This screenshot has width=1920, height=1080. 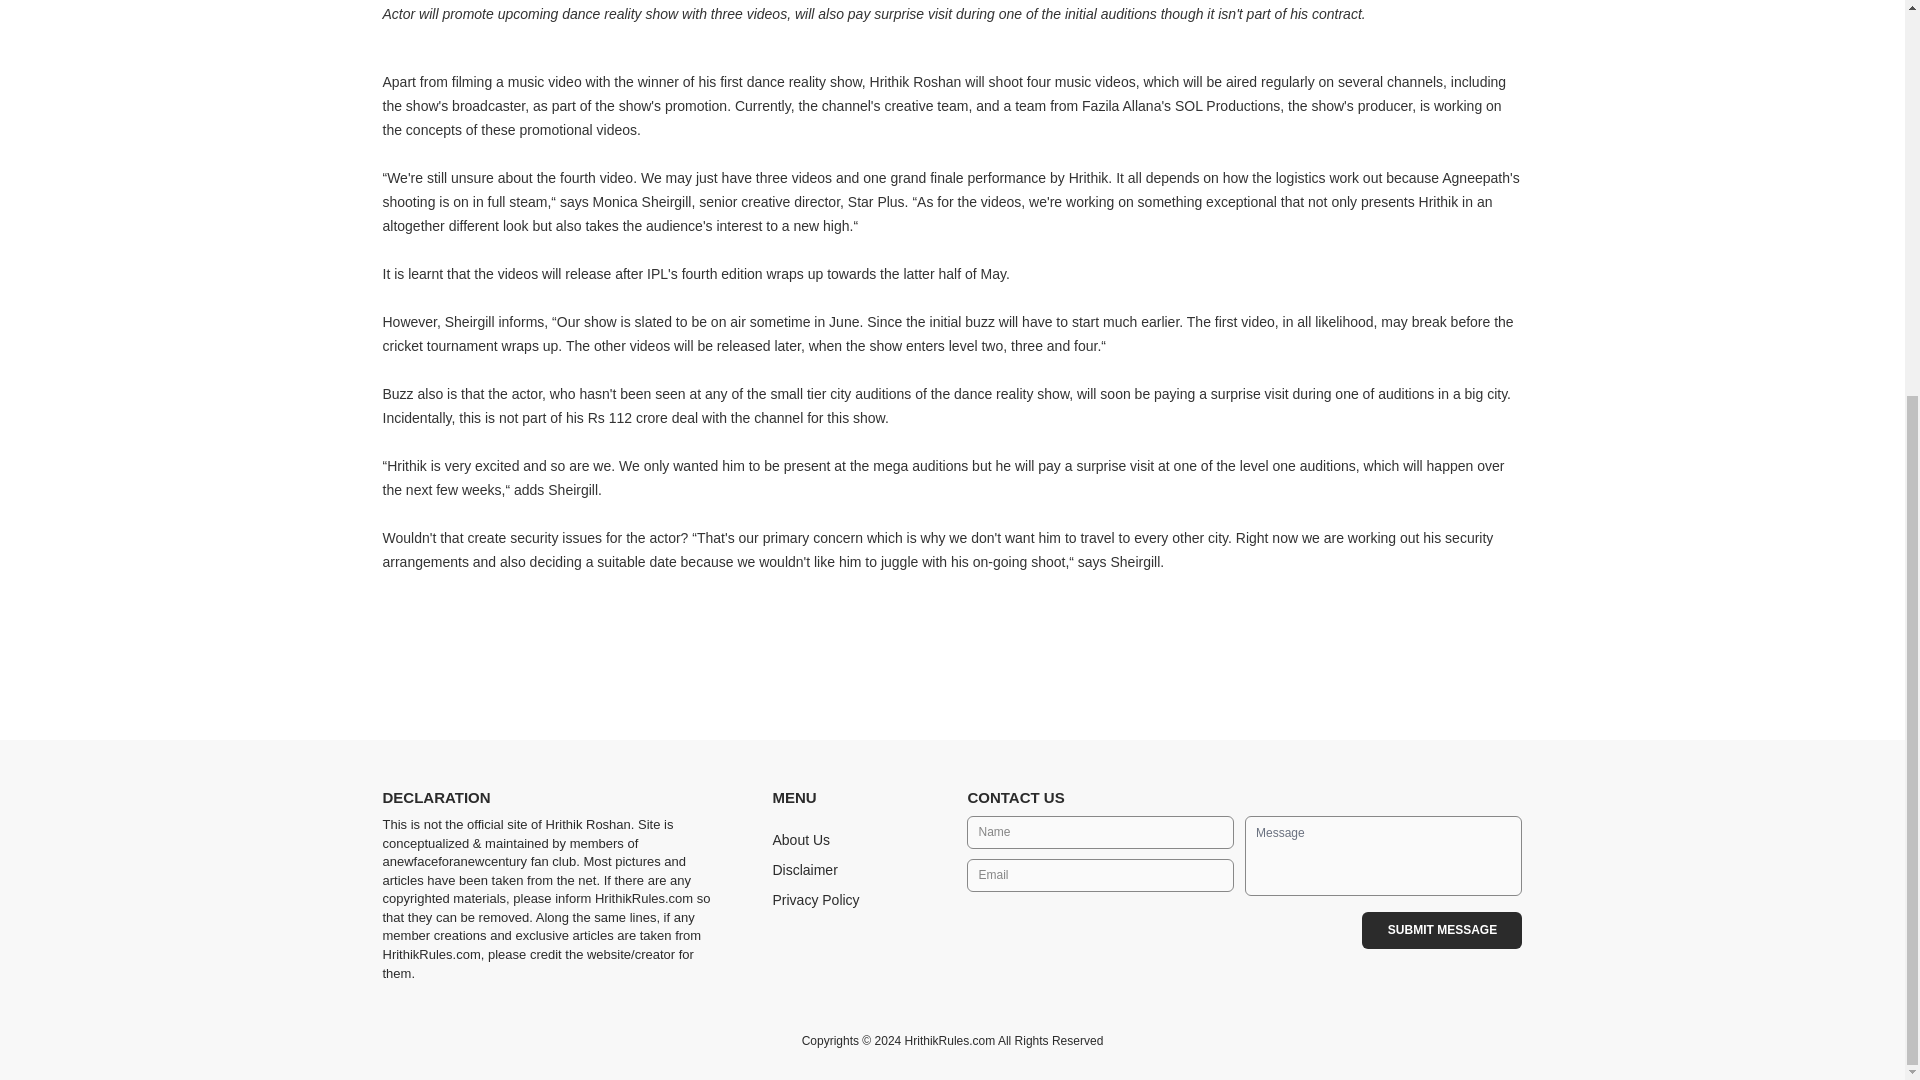 I want to click on Disclaimer, so click(x=804, y=870).